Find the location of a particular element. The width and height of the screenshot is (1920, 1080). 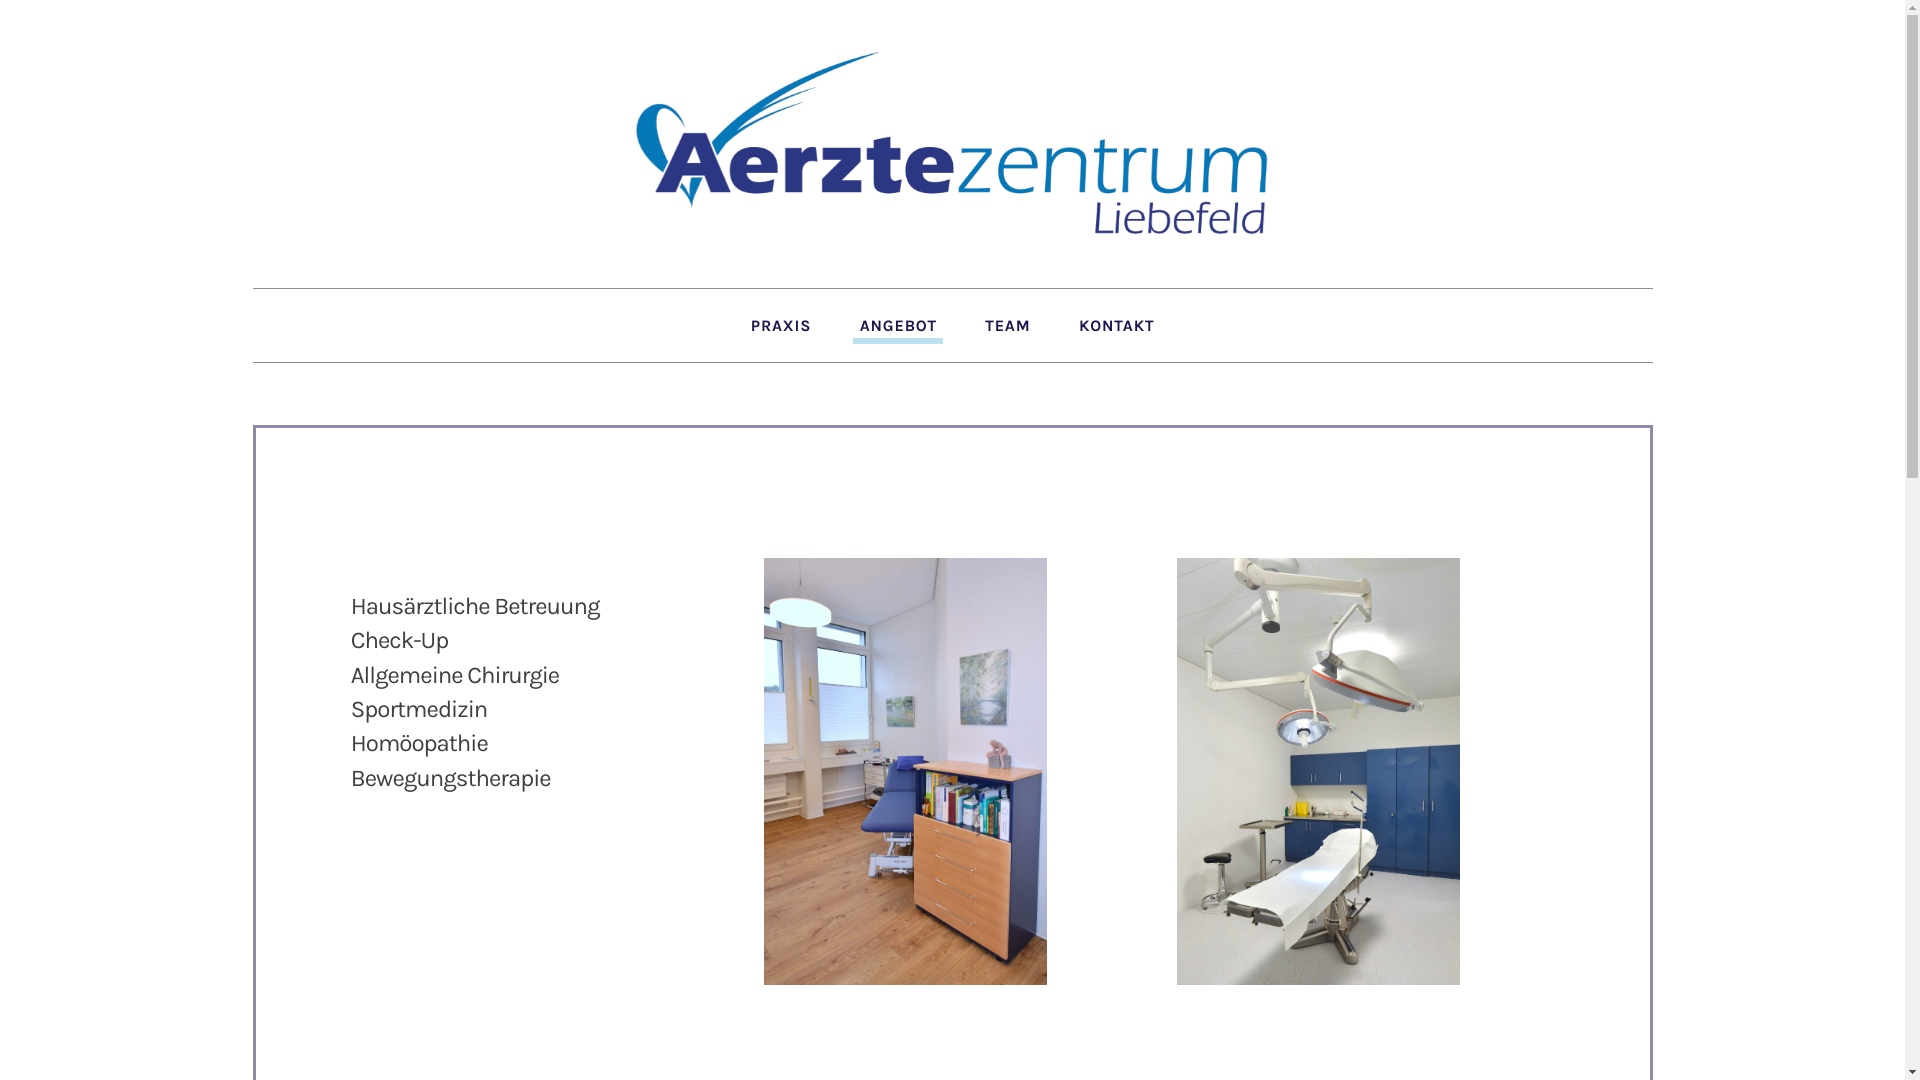

Aerztezentrum Liebefeld is located at coordinates (952, 143).